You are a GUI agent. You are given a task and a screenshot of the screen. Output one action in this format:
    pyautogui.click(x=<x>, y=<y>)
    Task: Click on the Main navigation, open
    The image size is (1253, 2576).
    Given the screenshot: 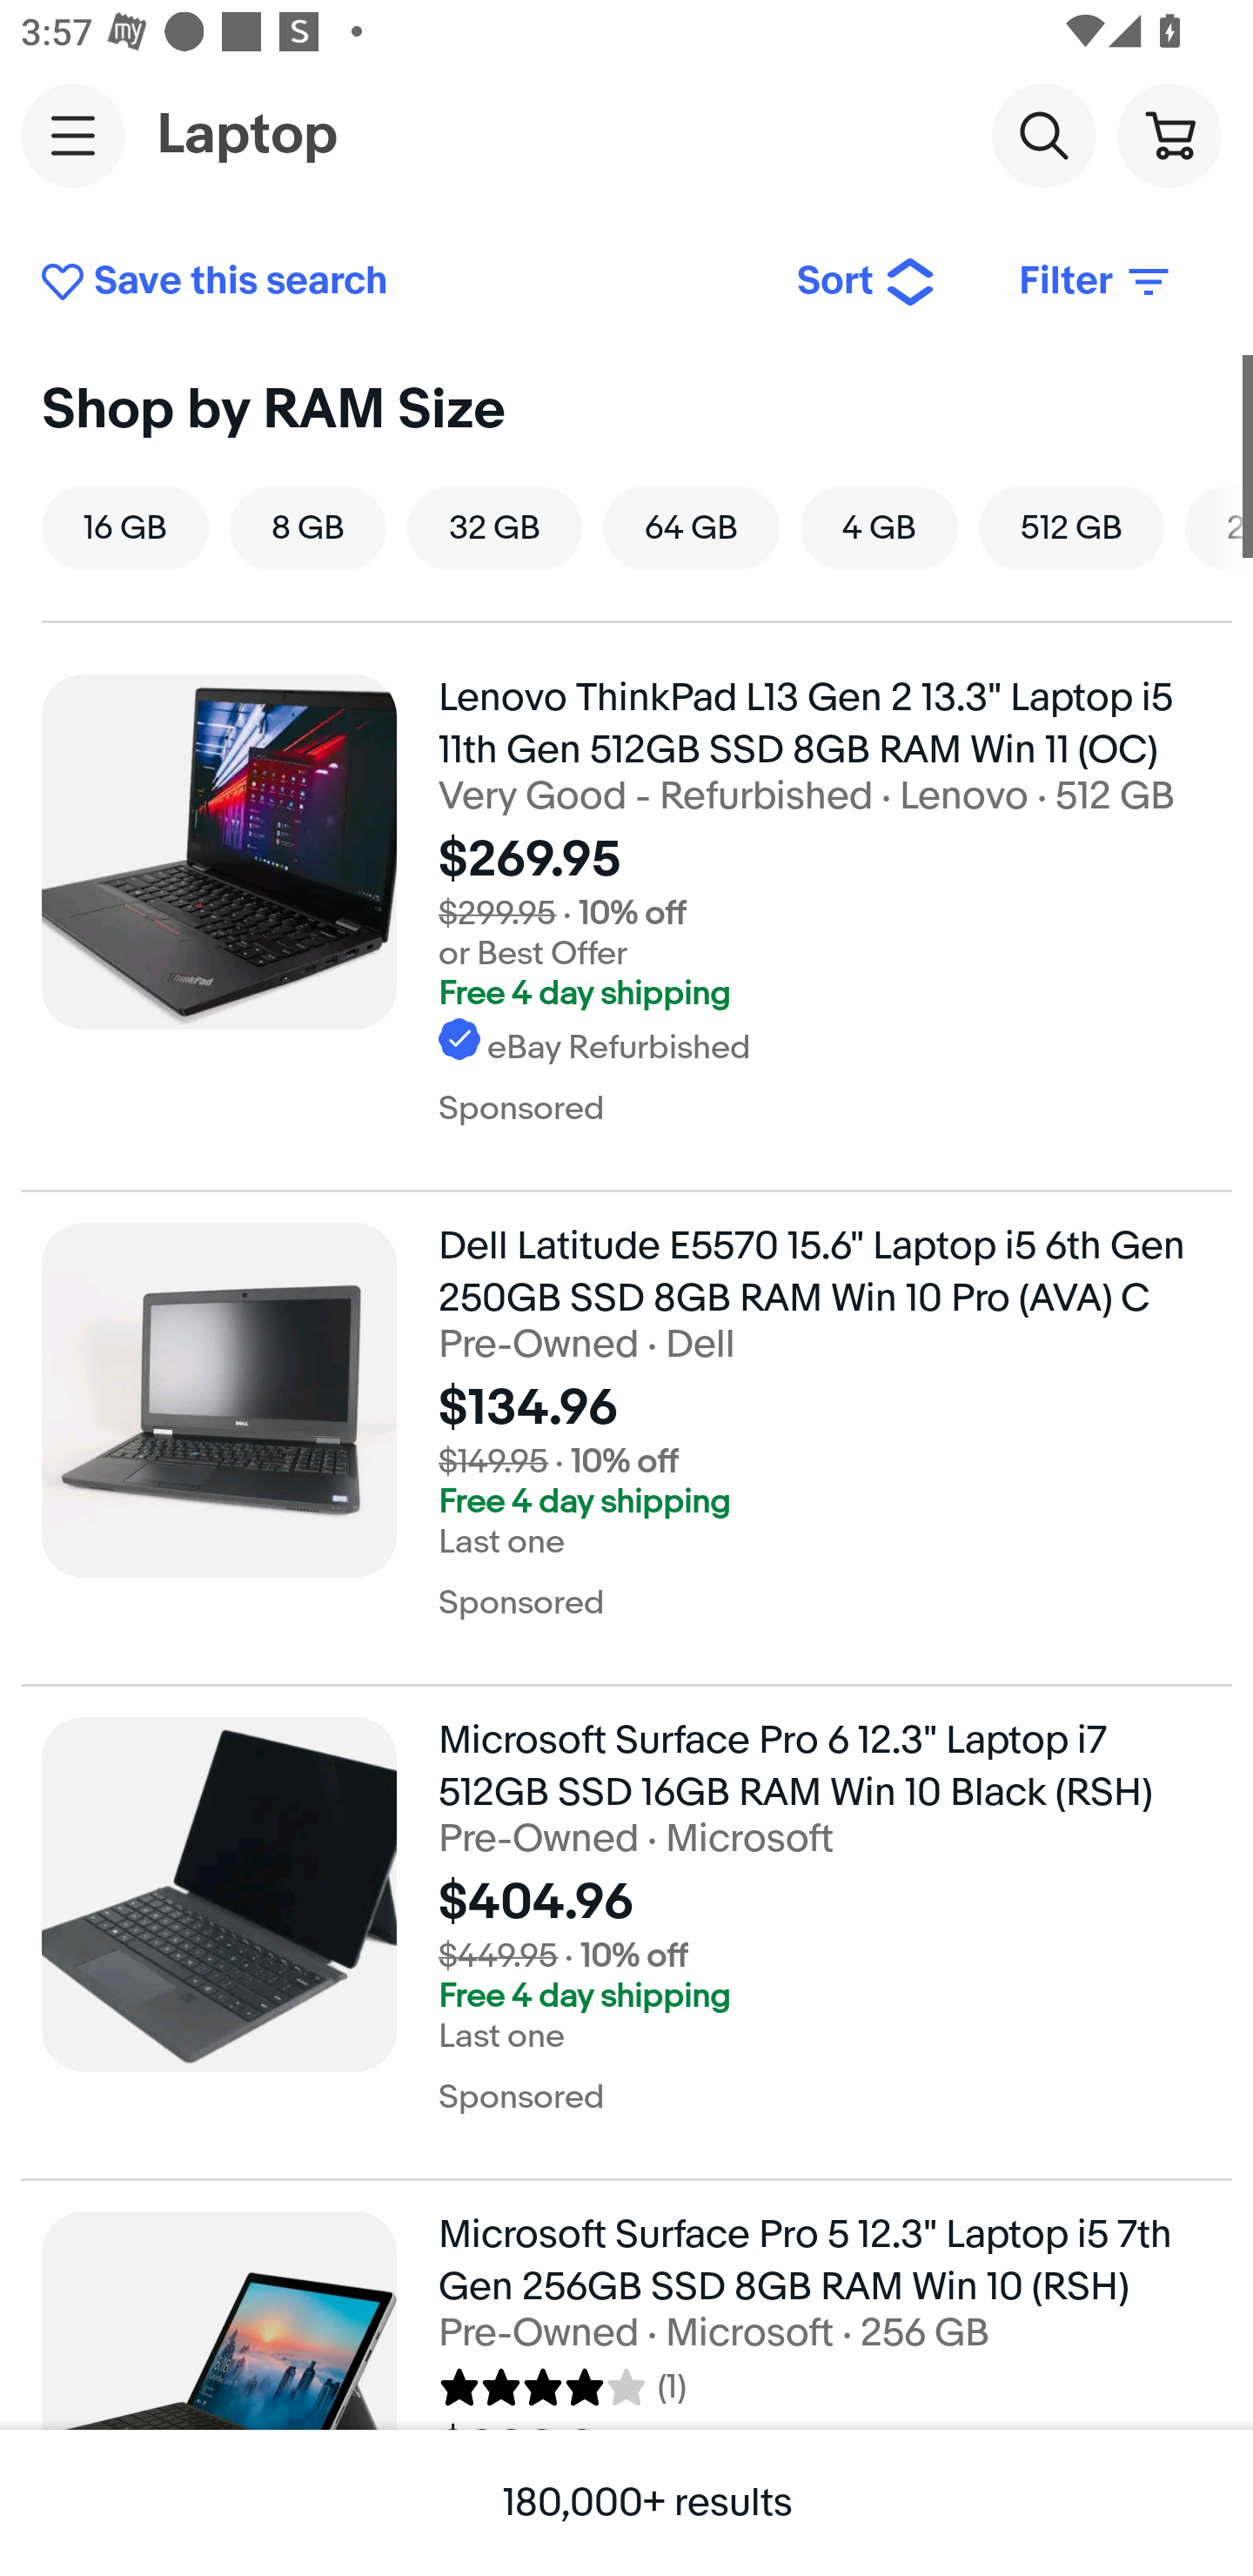 What is the action you would take?
    pyautogui.click(x=73, y=135)
    